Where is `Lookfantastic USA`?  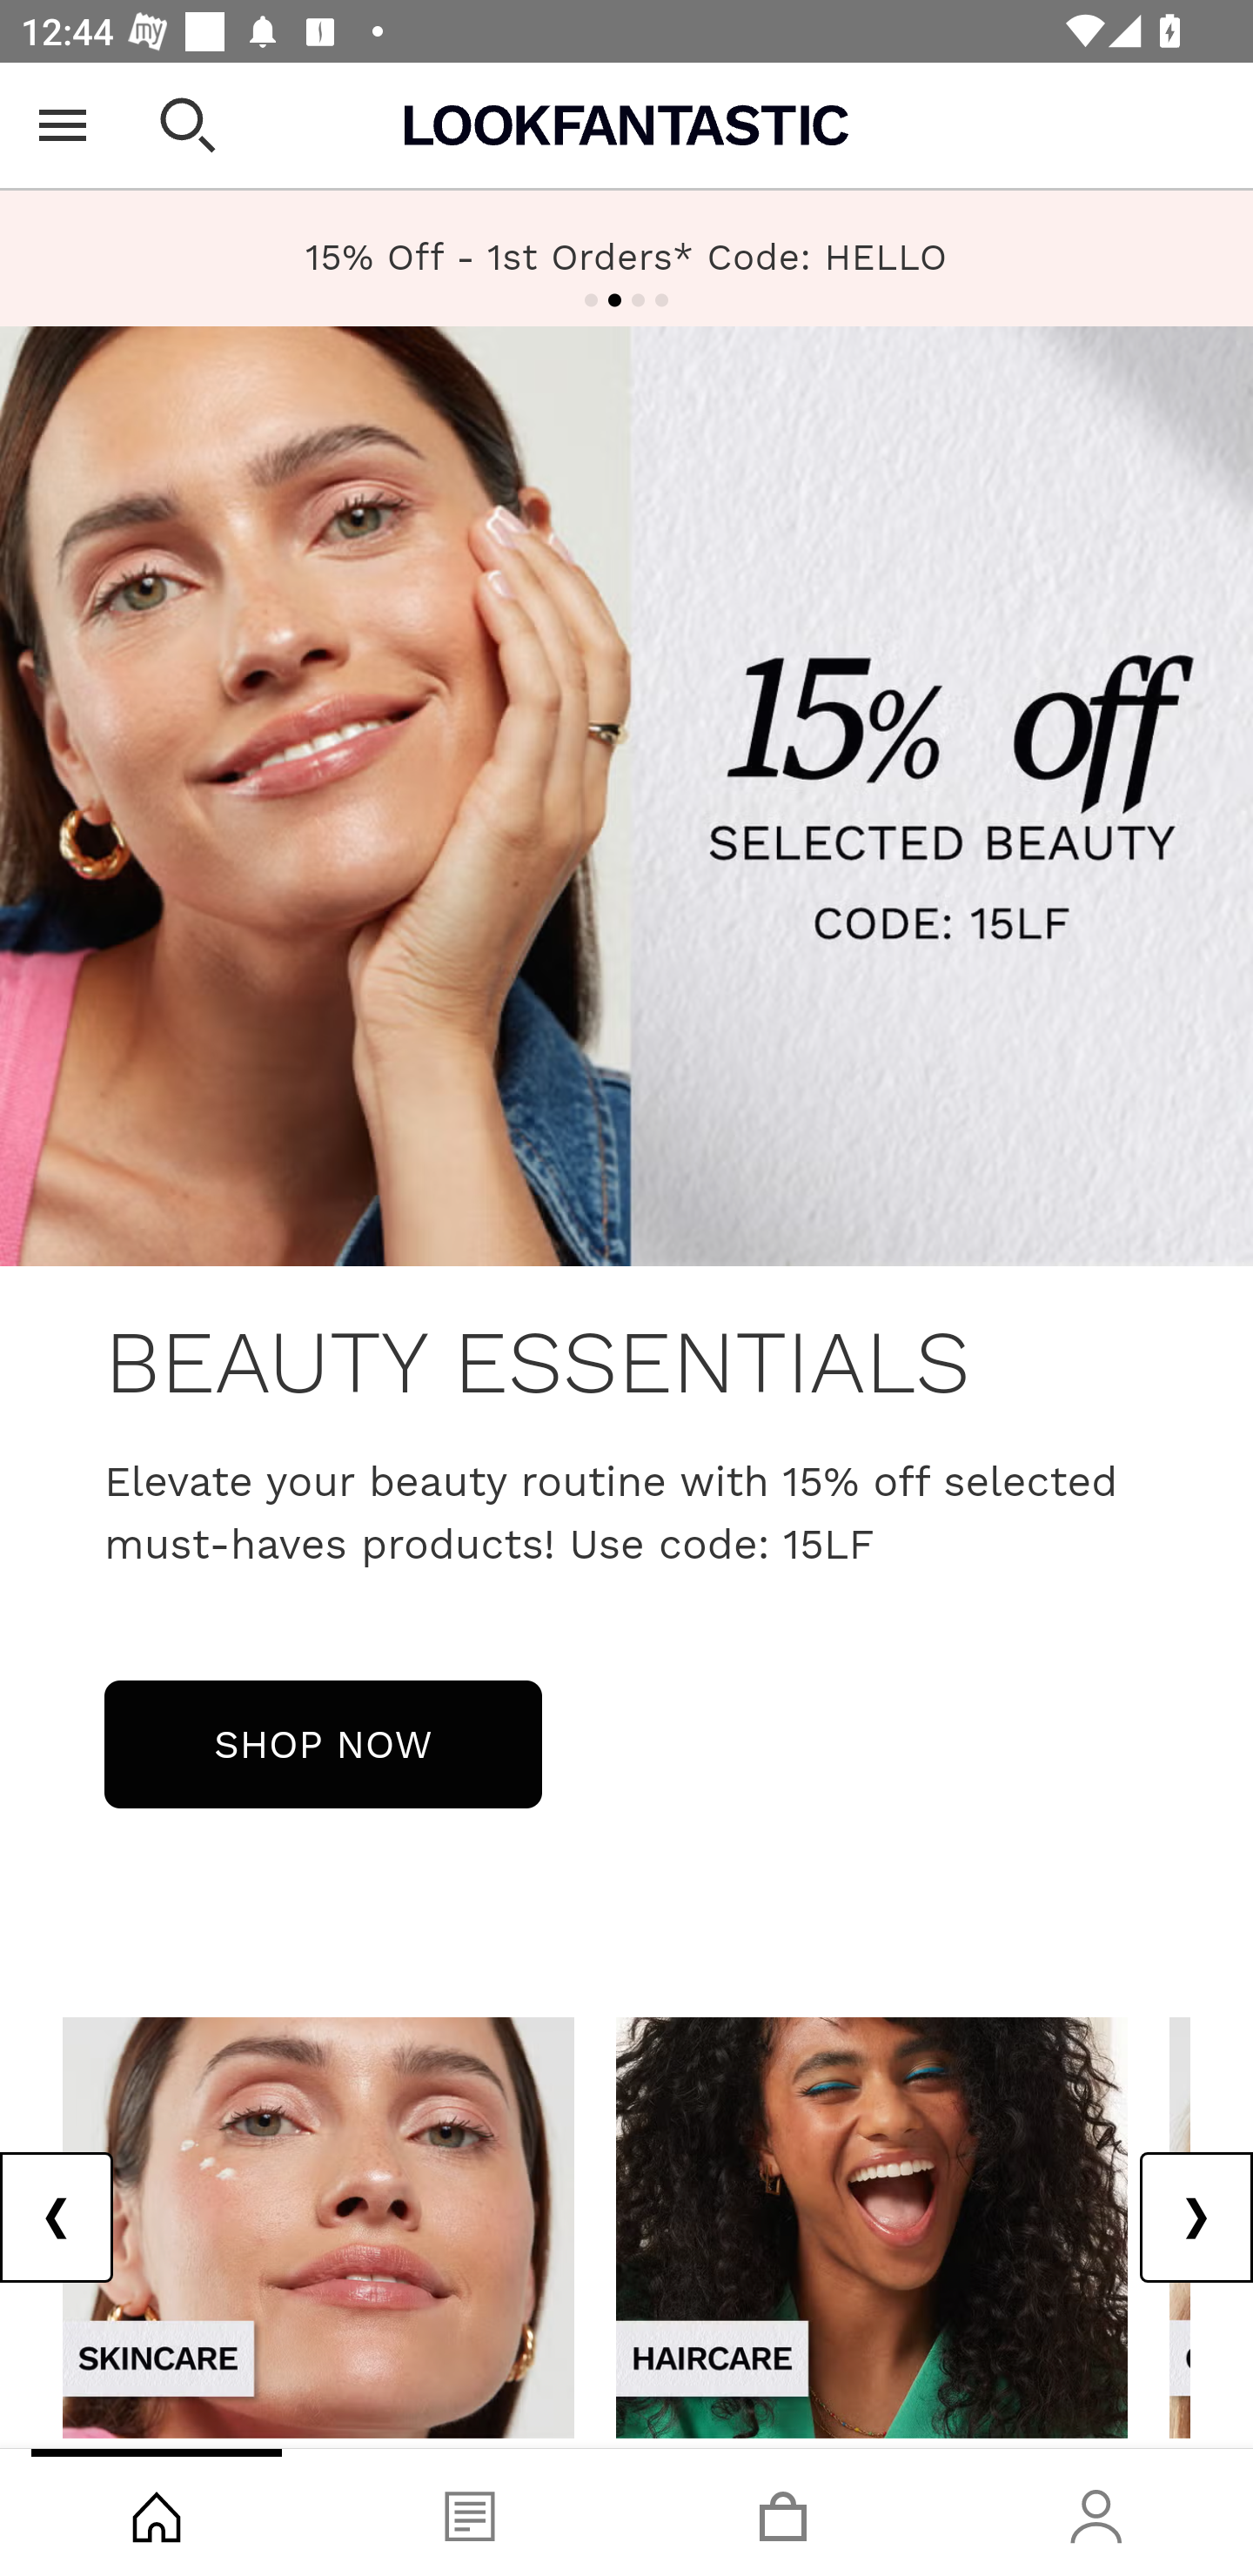 Lookfantastic USA is located at coordinates (626, 125).